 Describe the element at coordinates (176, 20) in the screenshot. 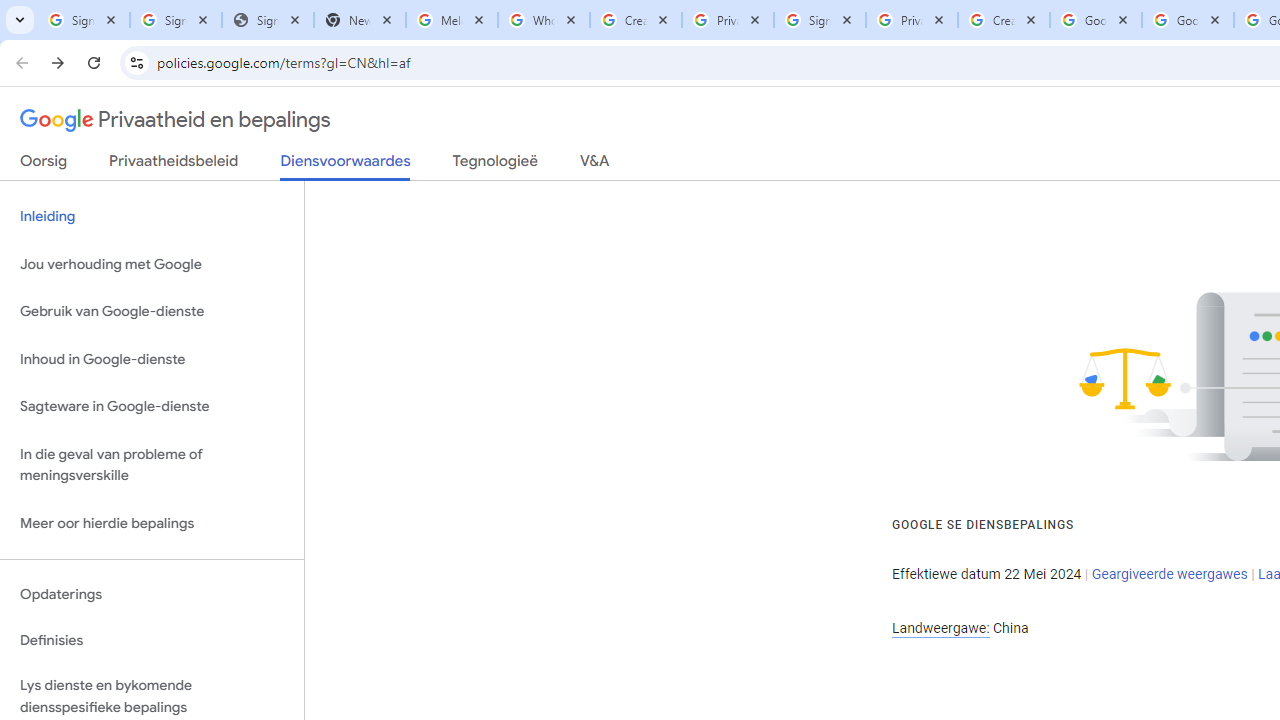

I see `Sign in - Google Accounts` at that location.